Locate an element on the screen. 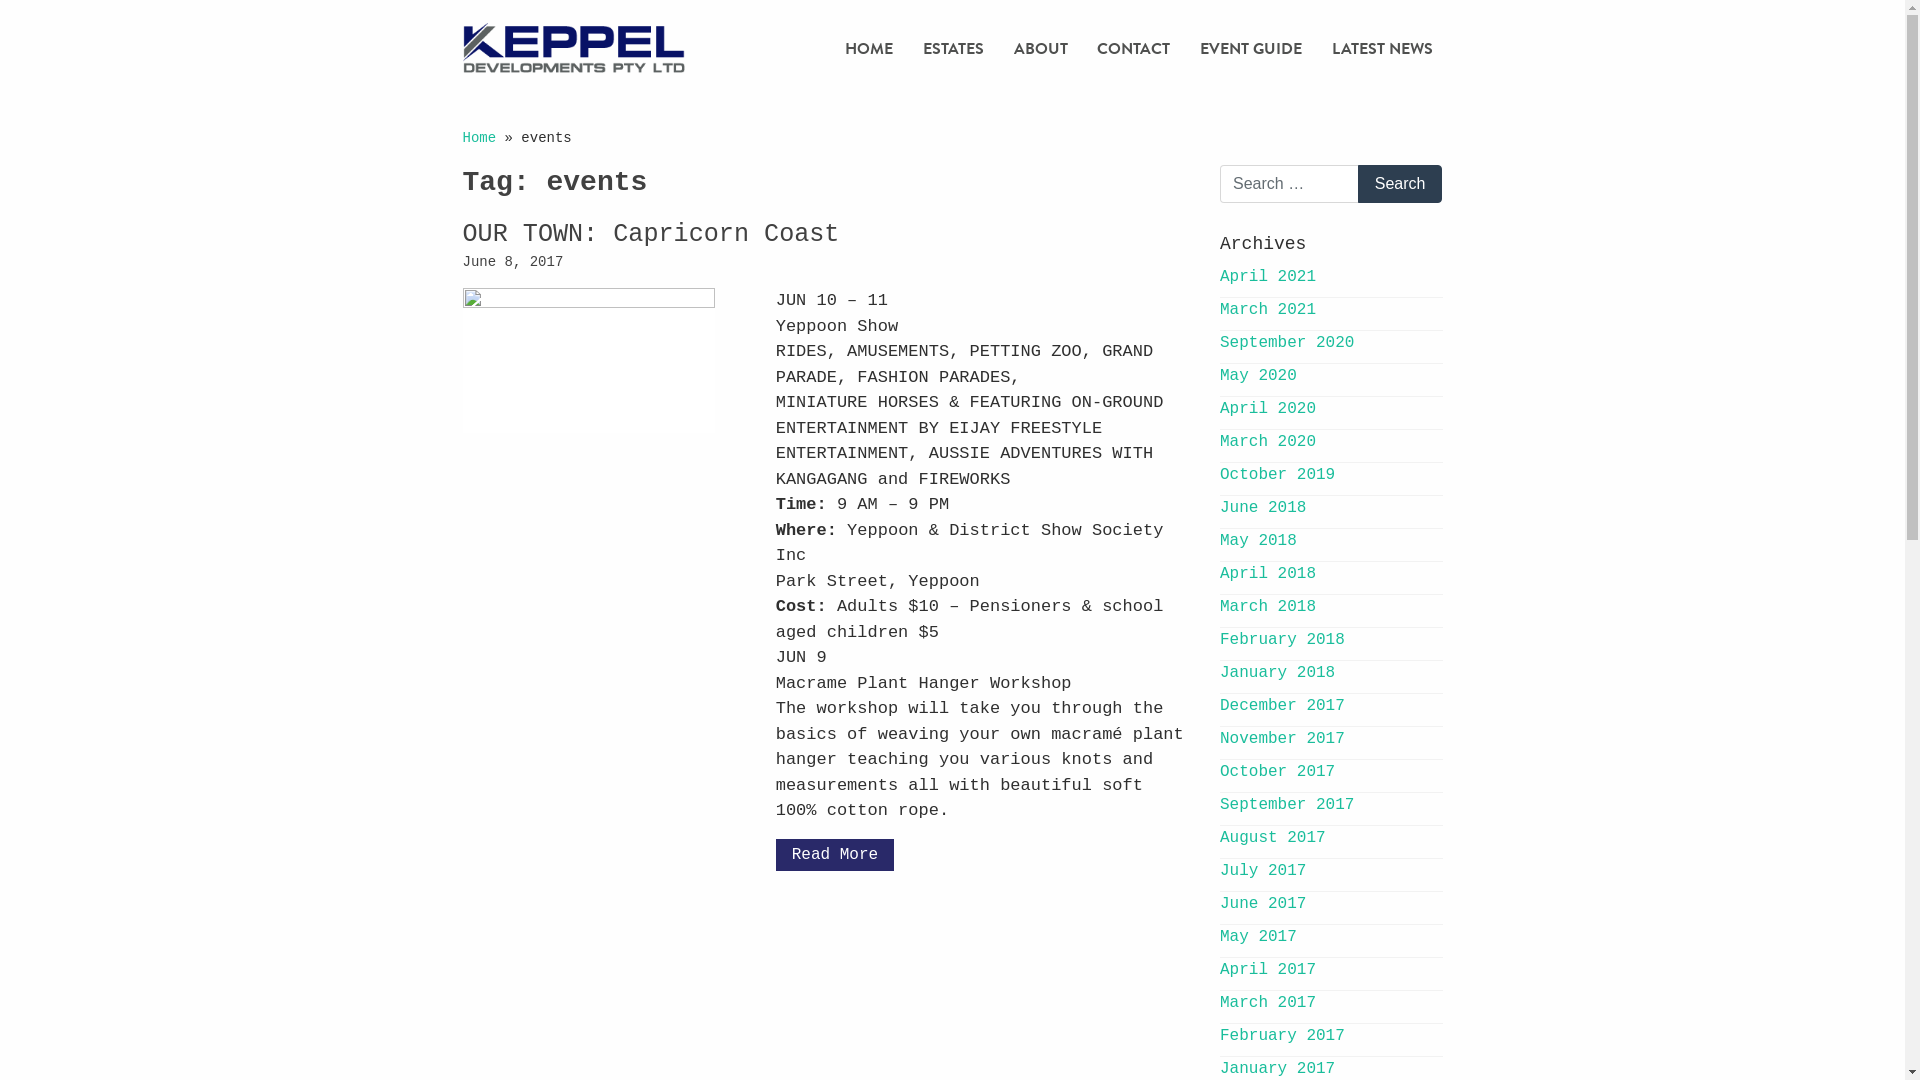 This screenshot has width=1920, height=1080. February 2018 is located at coordinates (1282, 640).